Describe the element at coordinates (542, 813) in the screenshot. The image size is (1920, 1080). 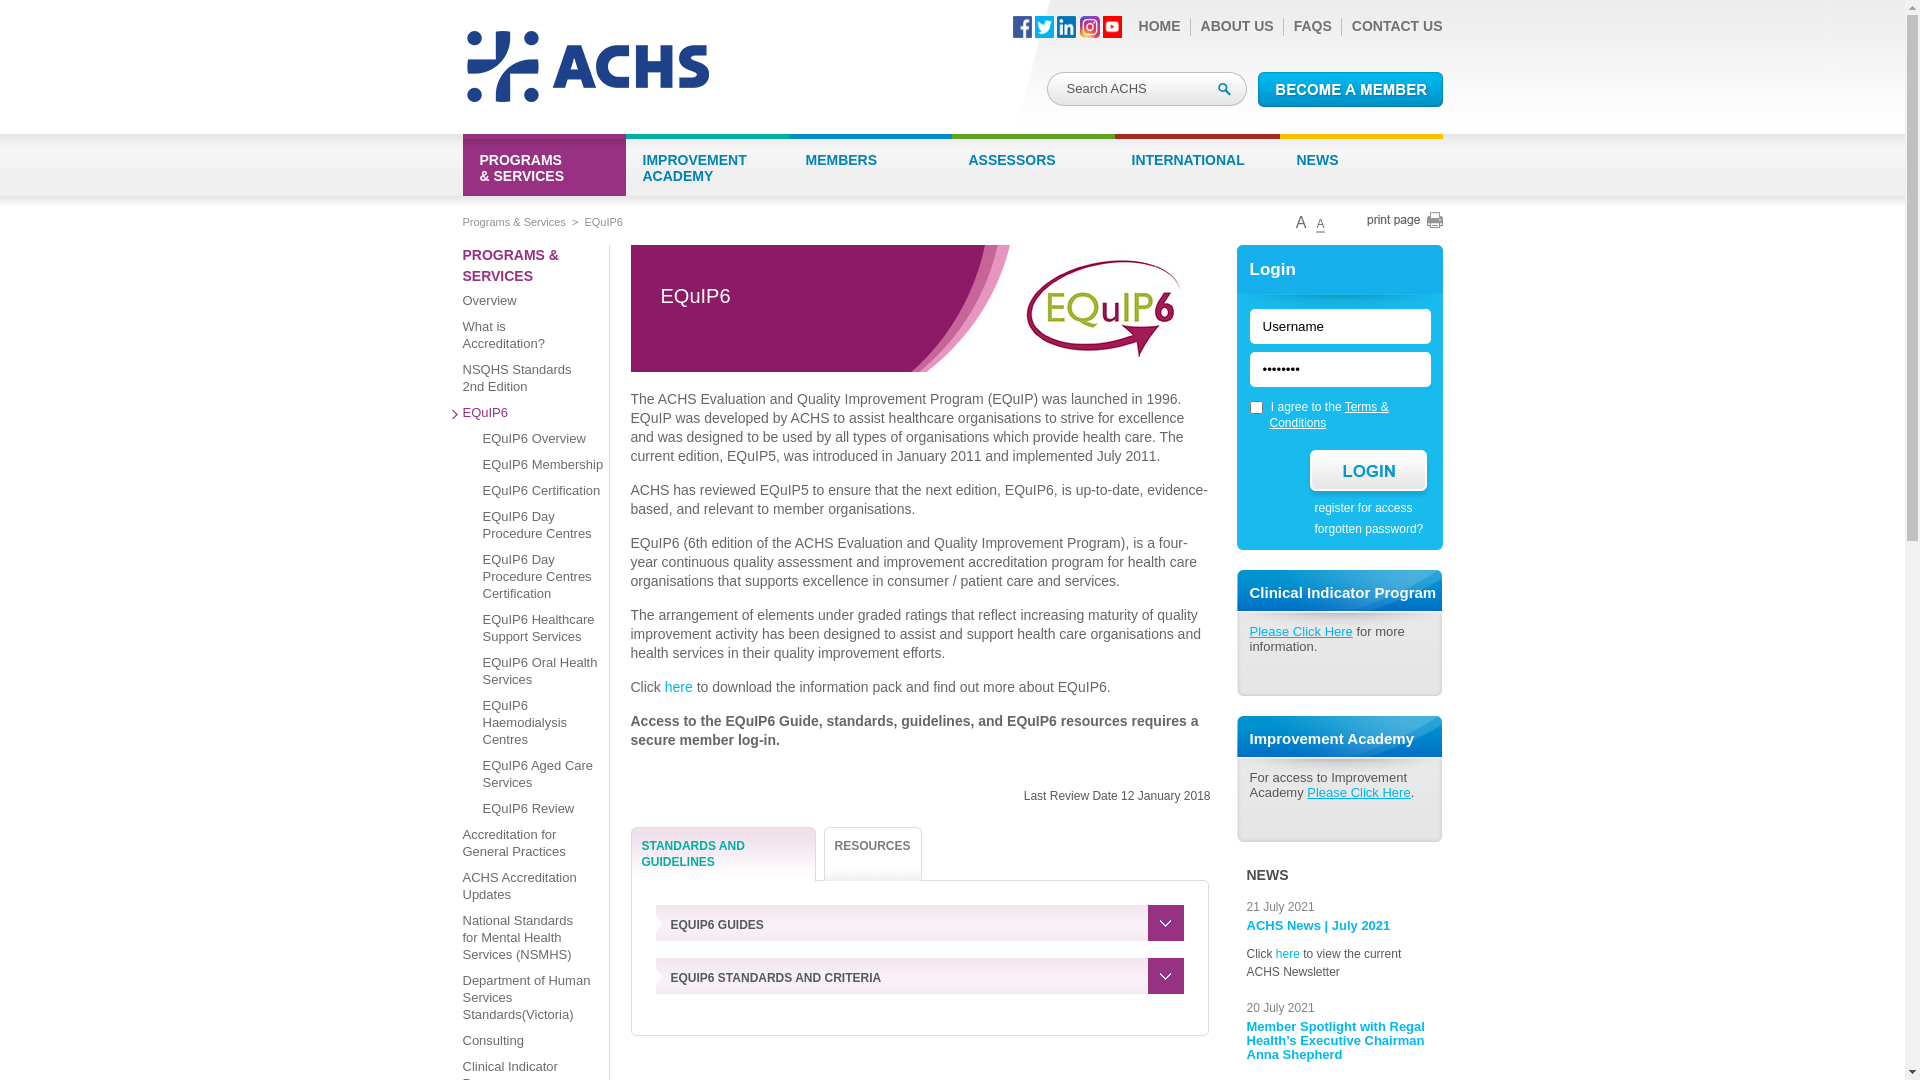
I see `EQuIP6 Review` at that location.